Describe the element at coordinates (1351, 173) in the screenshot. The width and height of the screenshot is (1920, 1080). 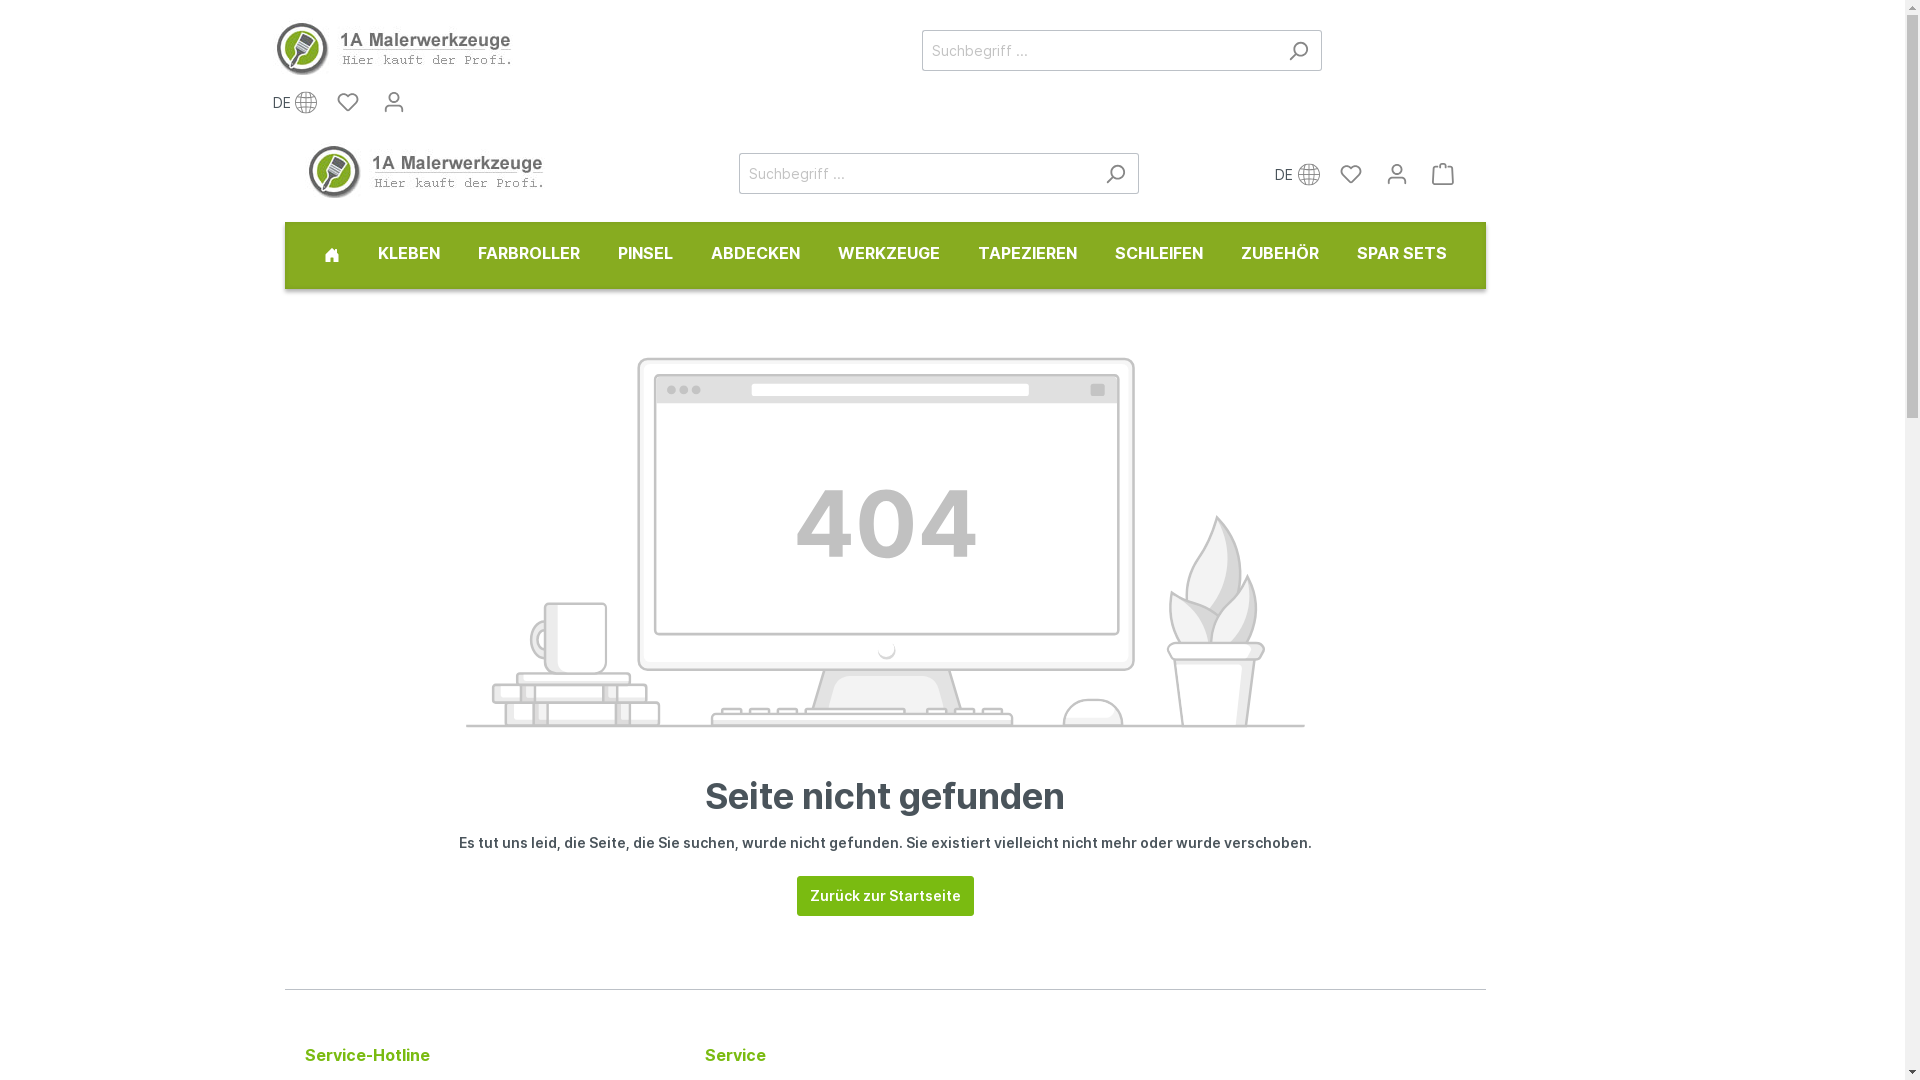
I see `Merkzettel` at that location.